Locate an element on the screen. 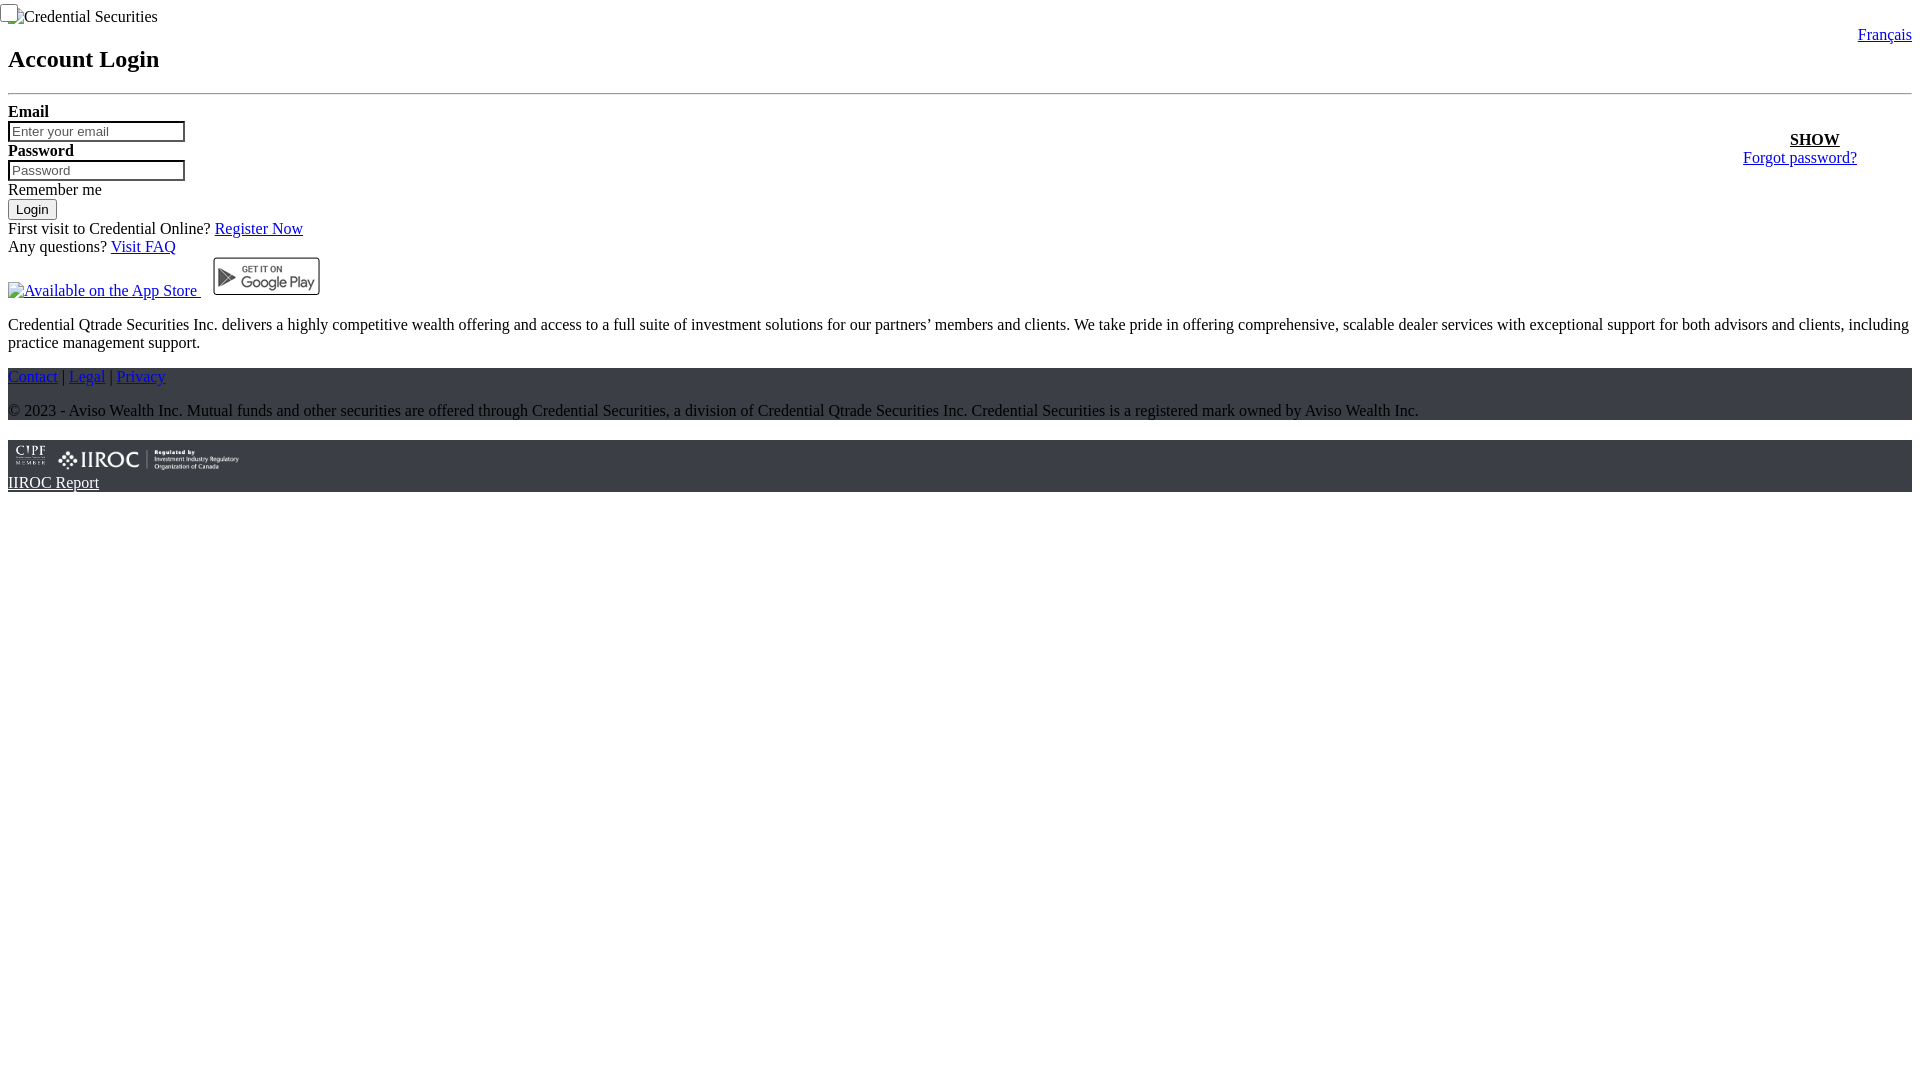  IIROC Report is located at coordinates (54, 482).